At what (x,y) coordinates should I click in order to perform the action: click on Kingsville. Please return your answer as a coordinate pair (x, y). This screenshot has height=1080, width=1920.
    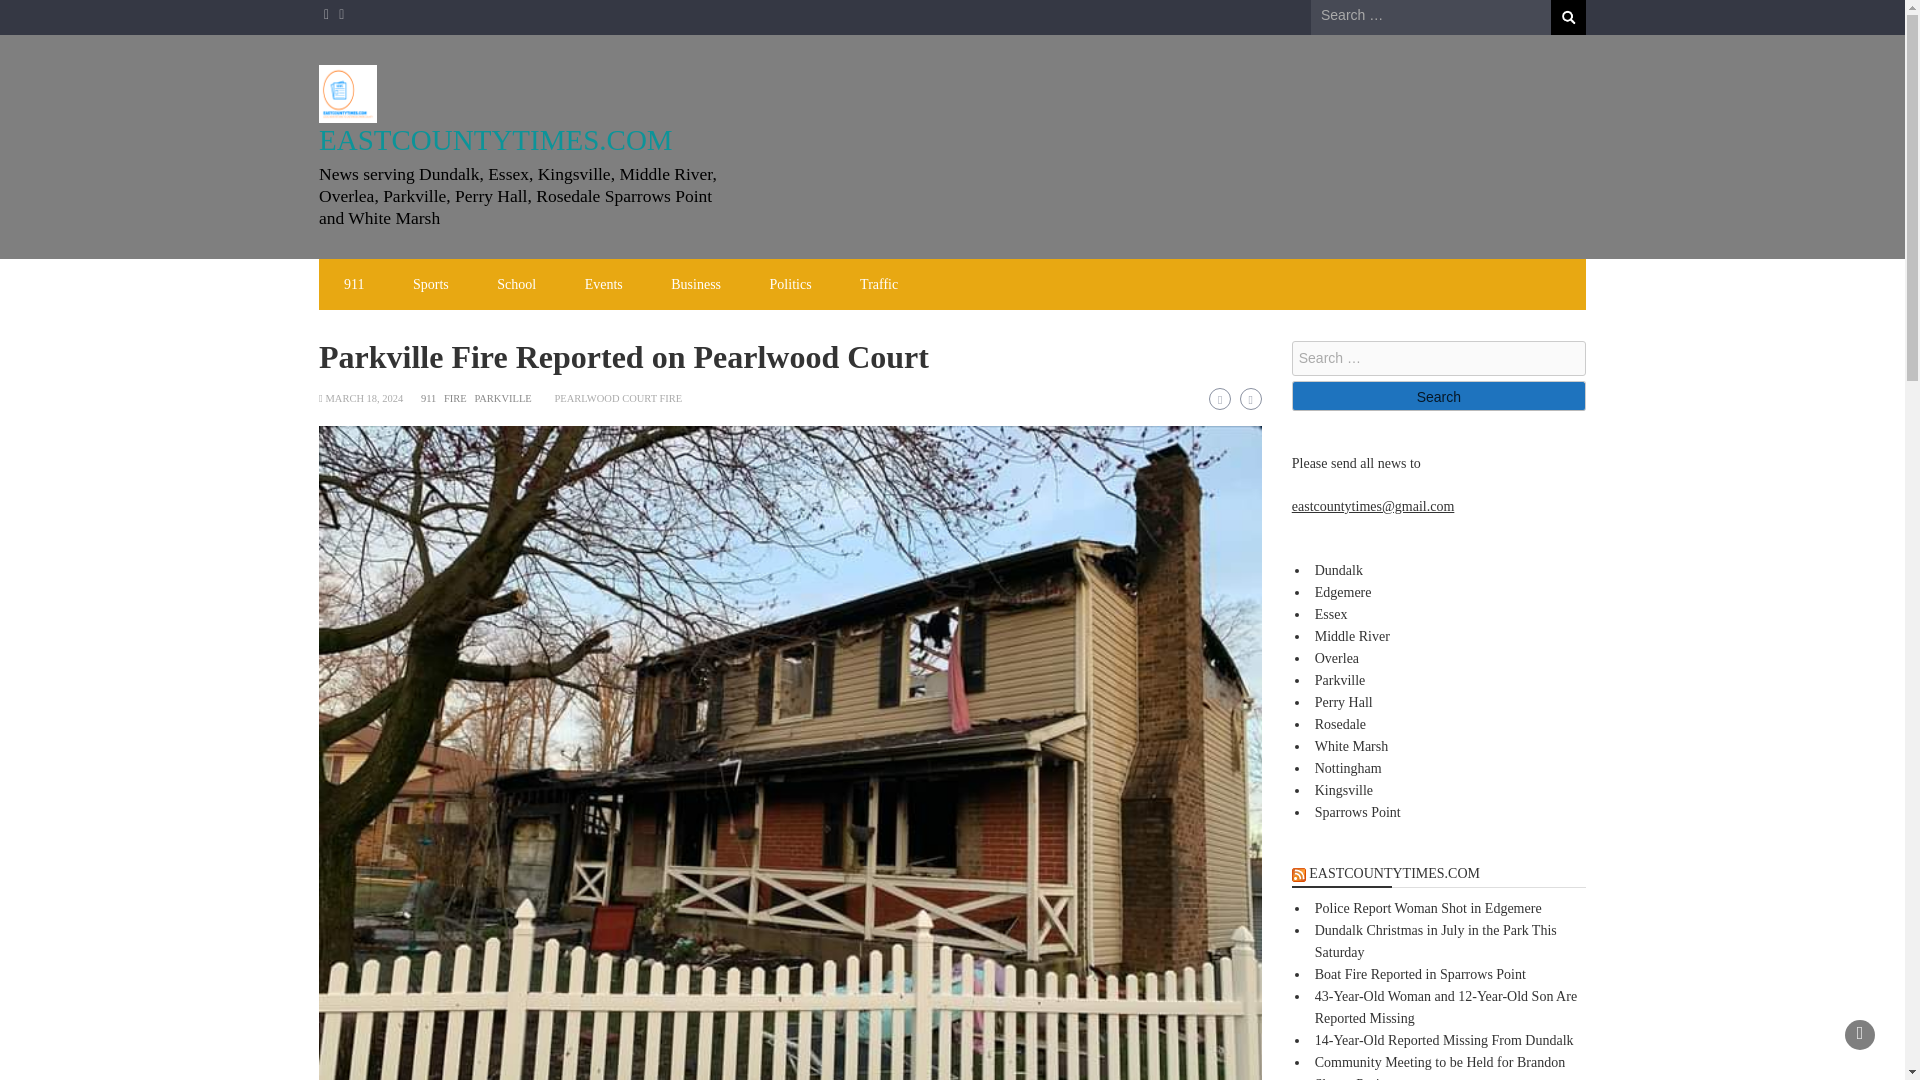
    Looking at the image, I should click on (1344, 790).